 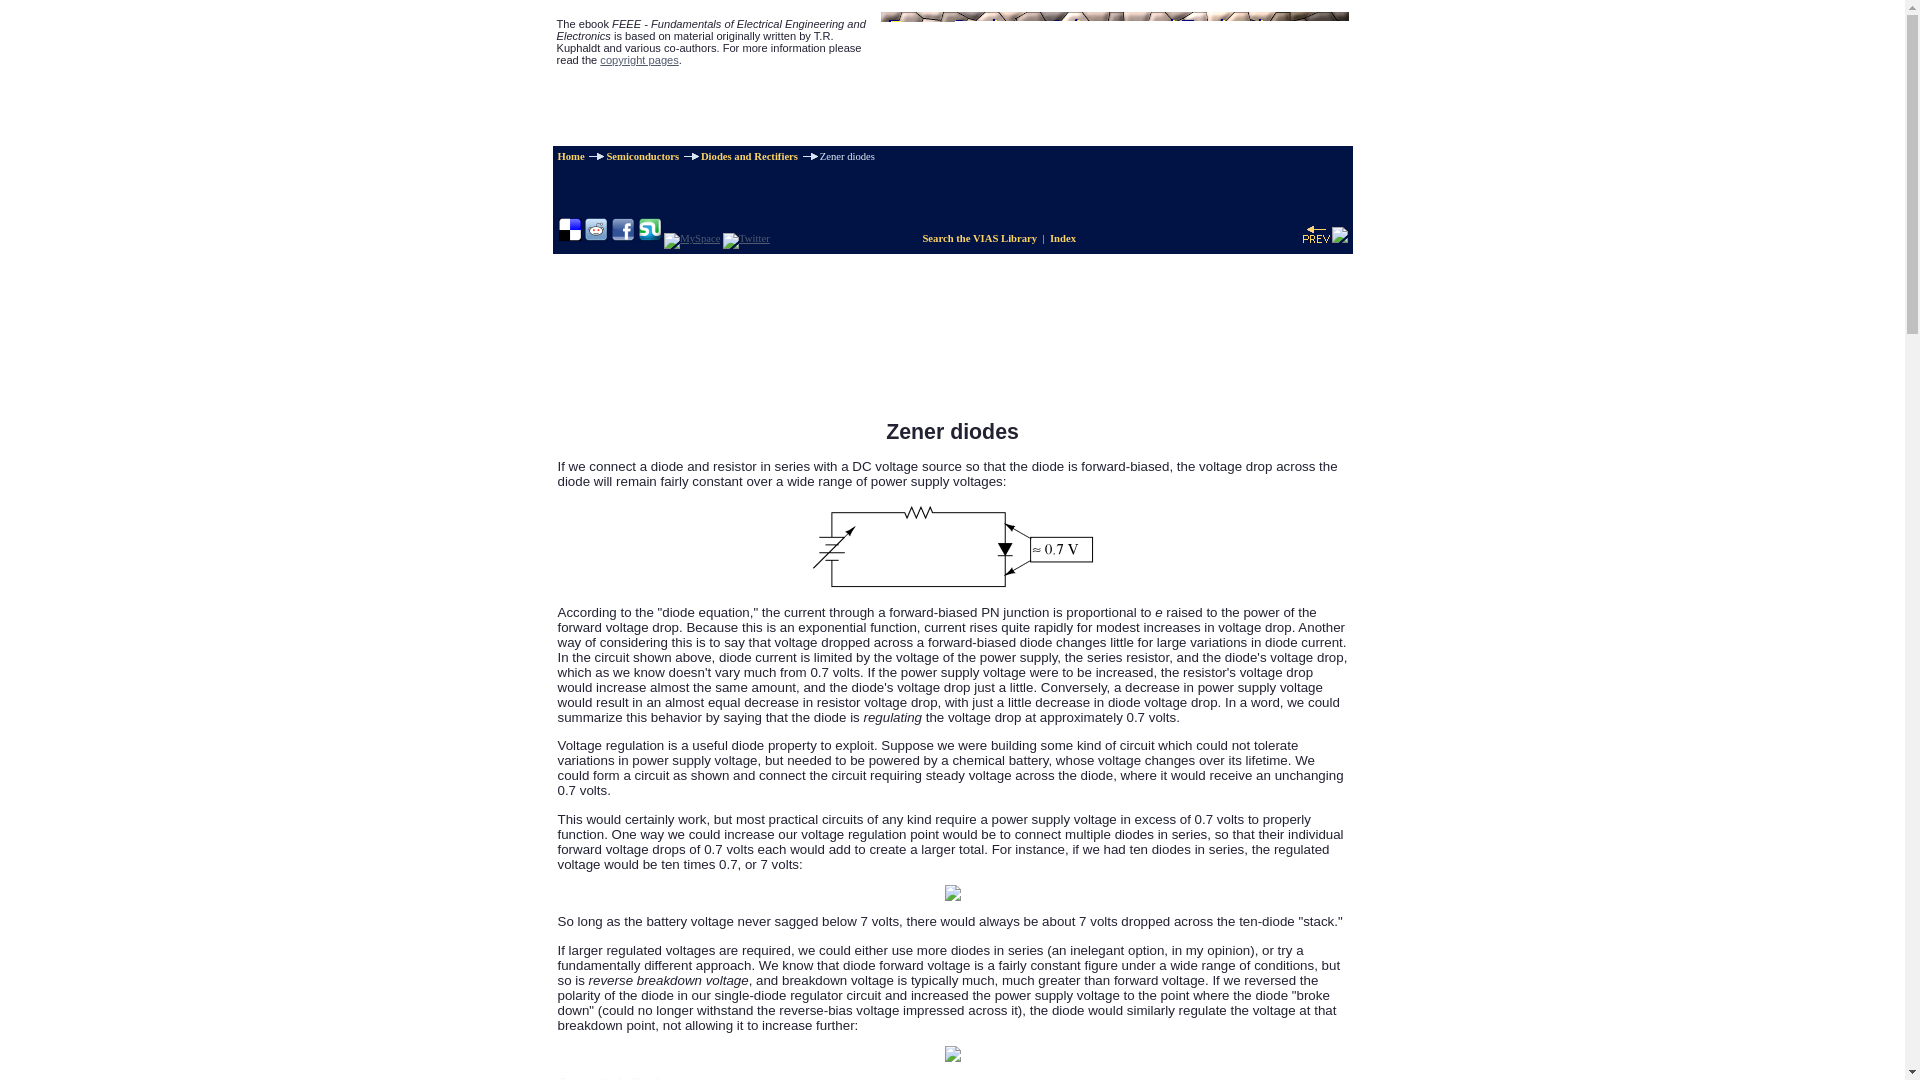 I want to click on Share This Page on Twitter, so click(x=746, y=238).